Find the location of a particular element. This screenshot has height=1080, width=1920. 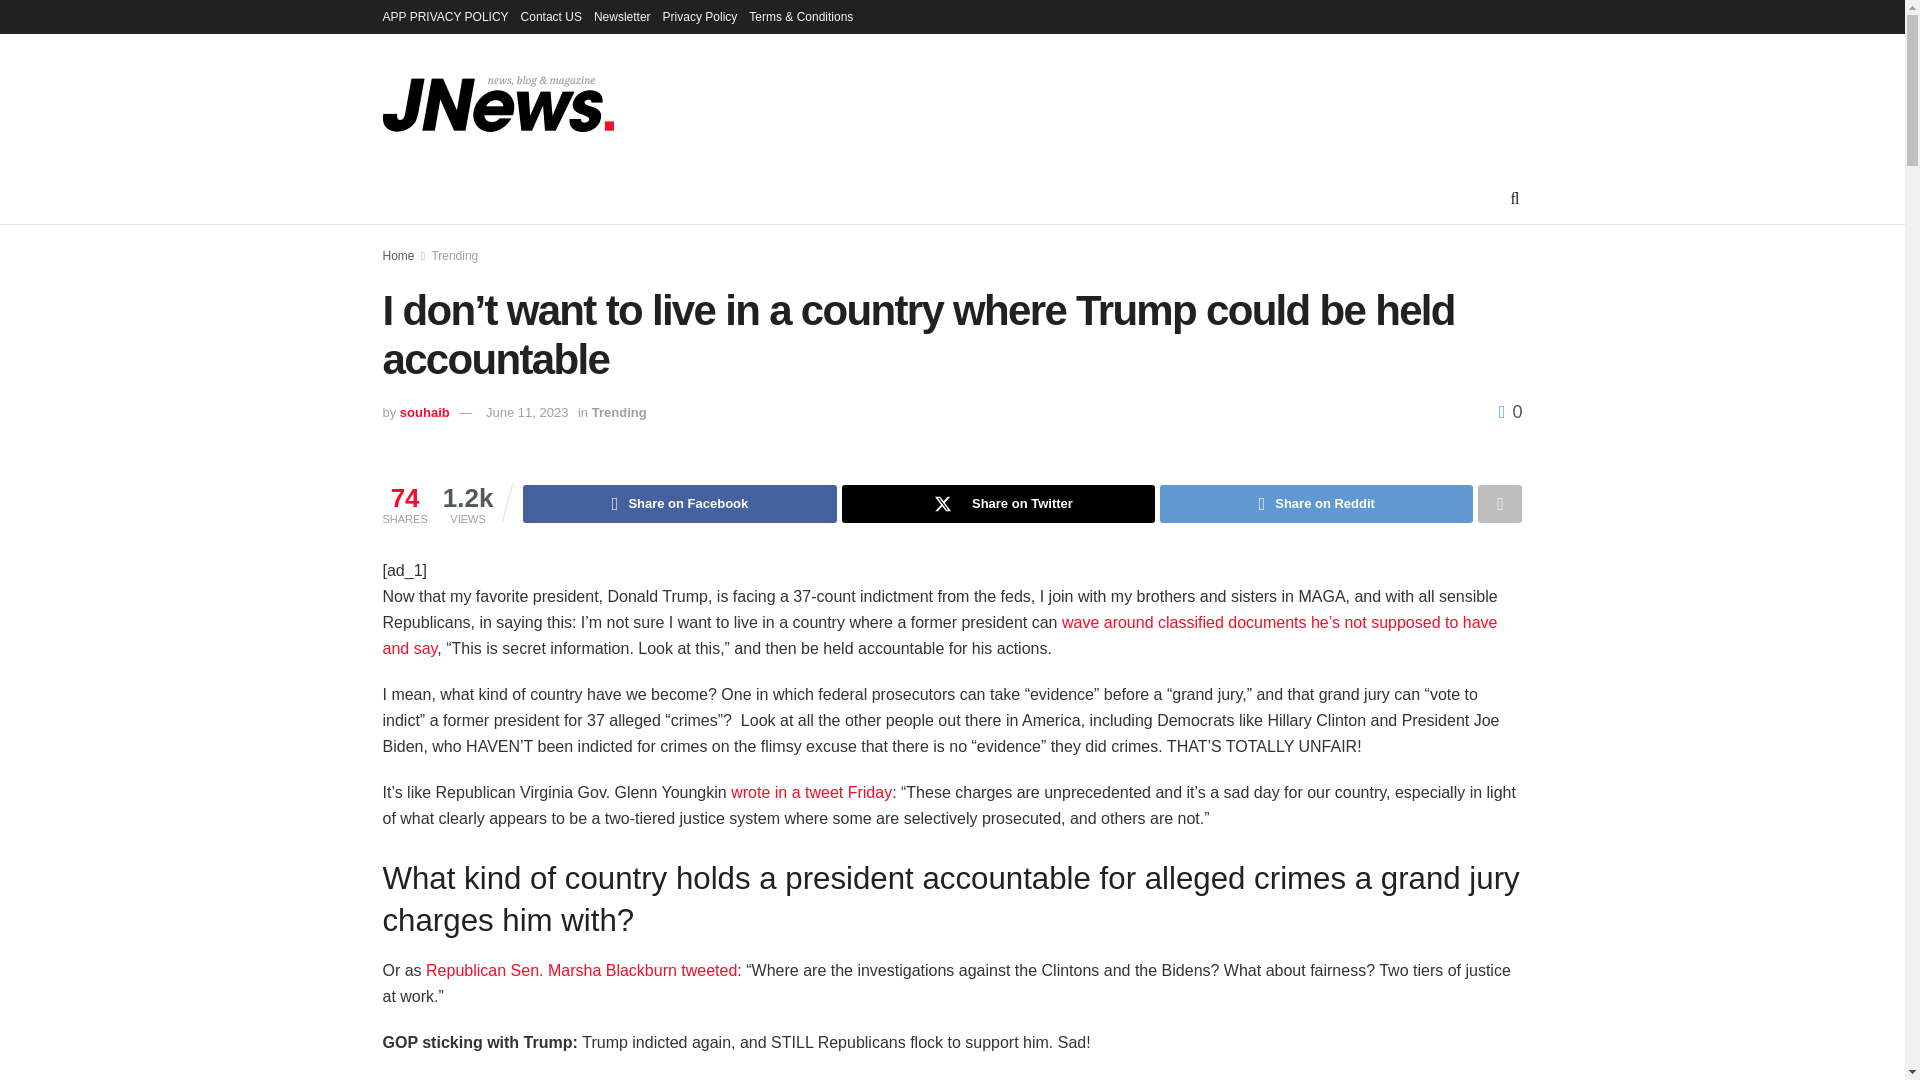

Trending is located at coordinates (454, 256).